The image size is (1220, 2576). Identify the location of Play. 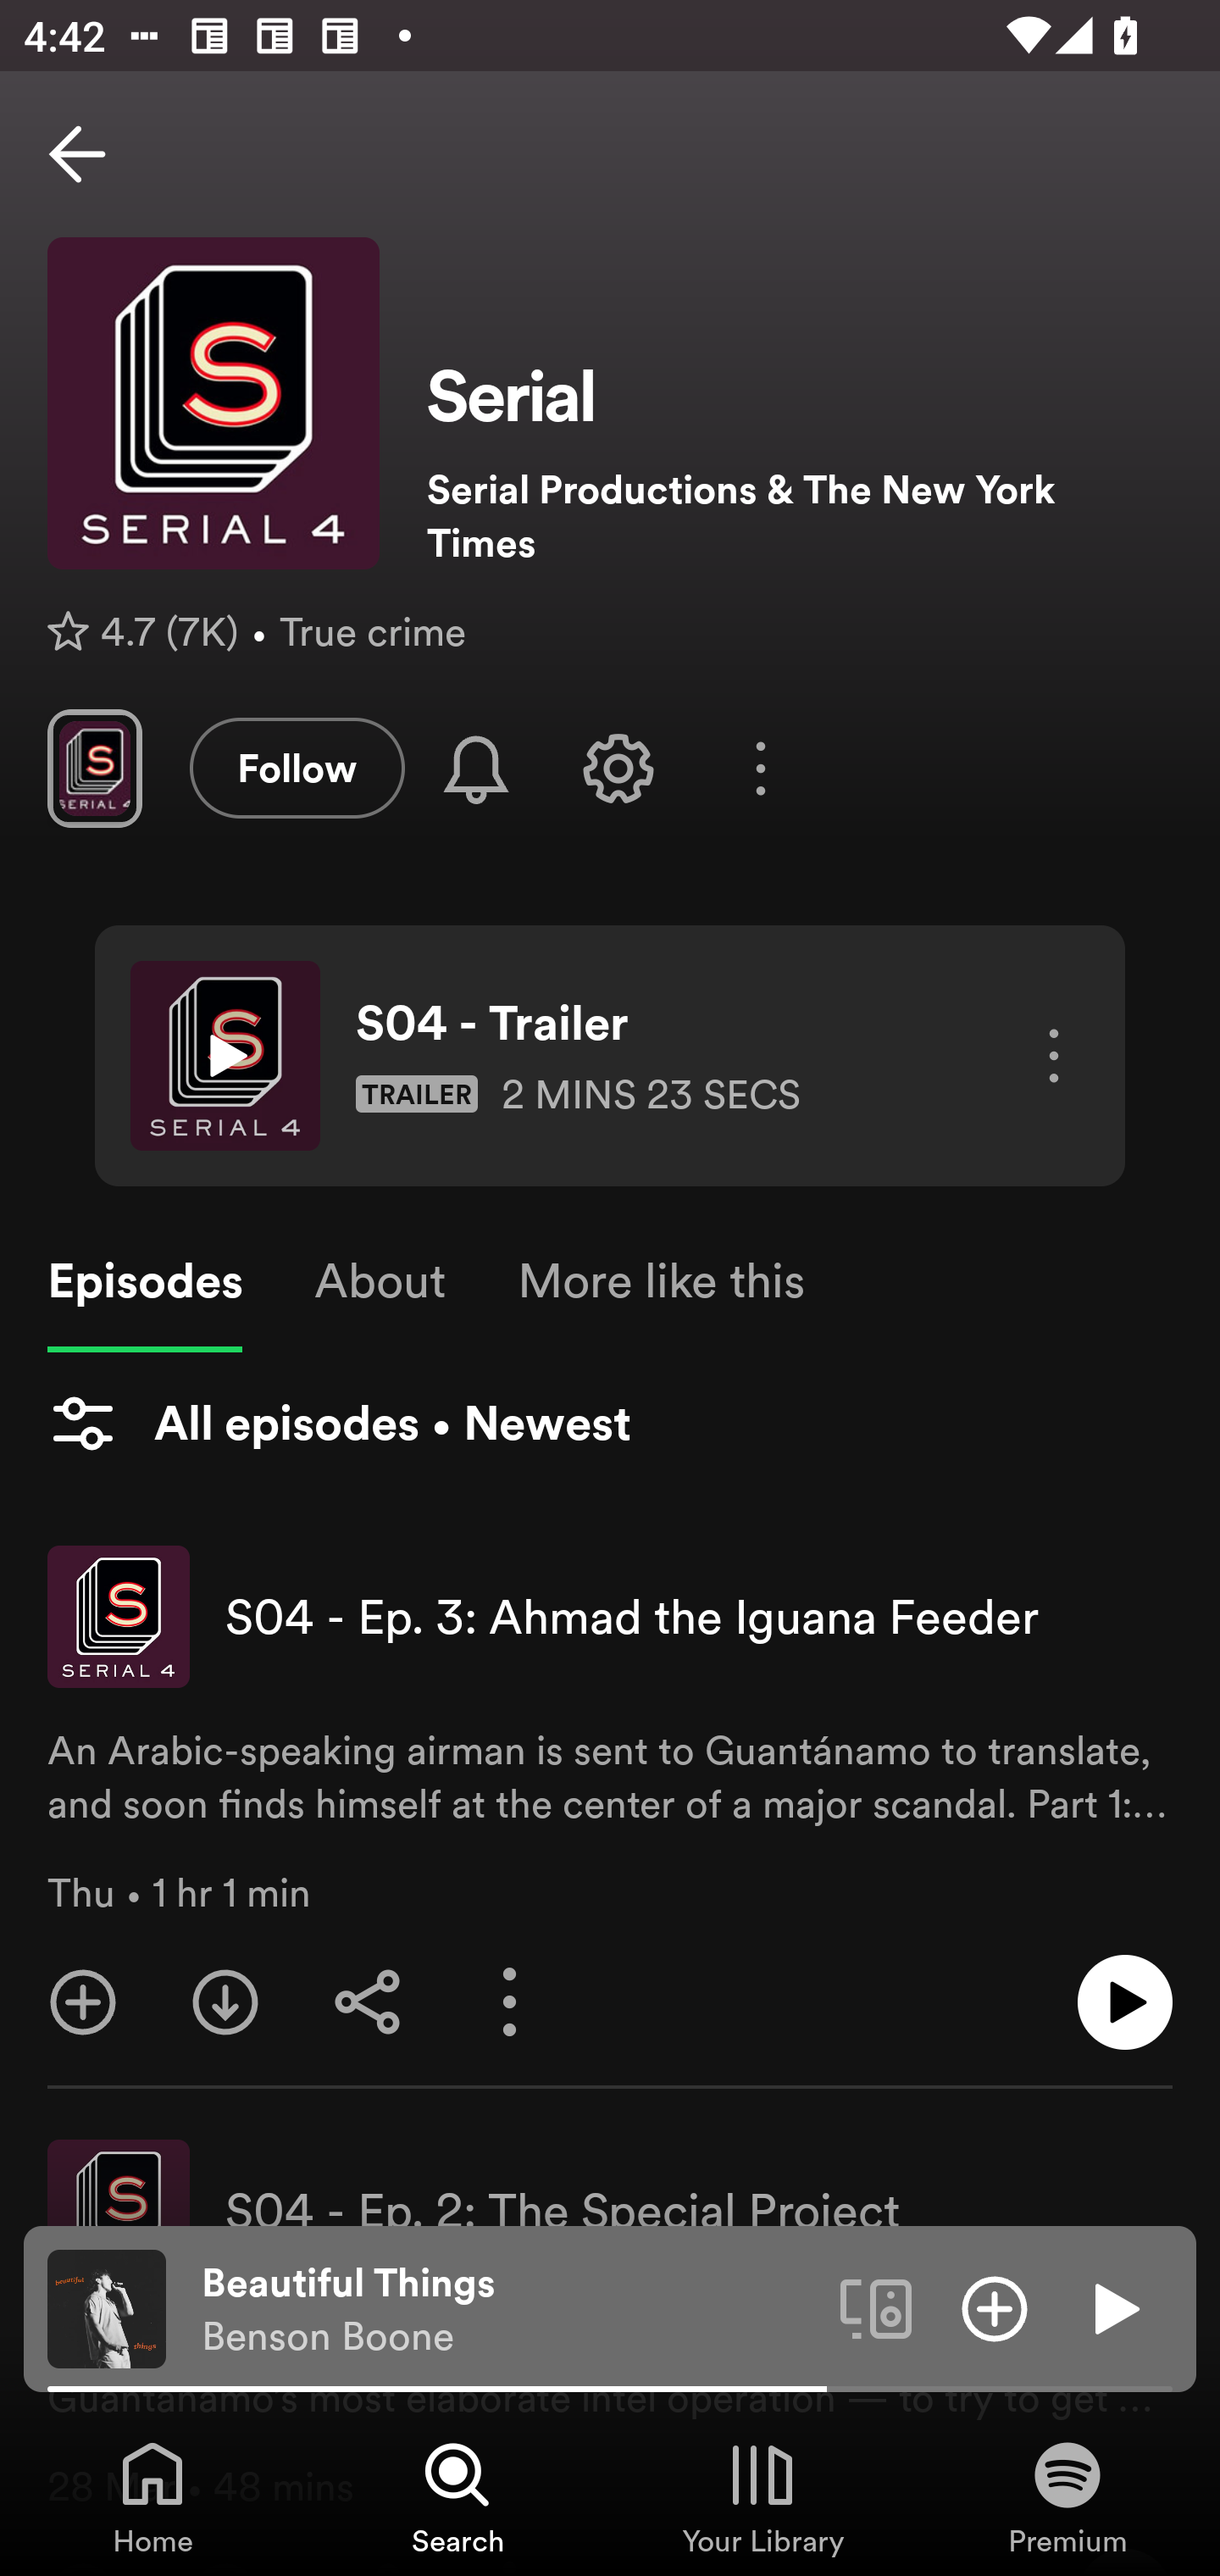
(1113, 2307).